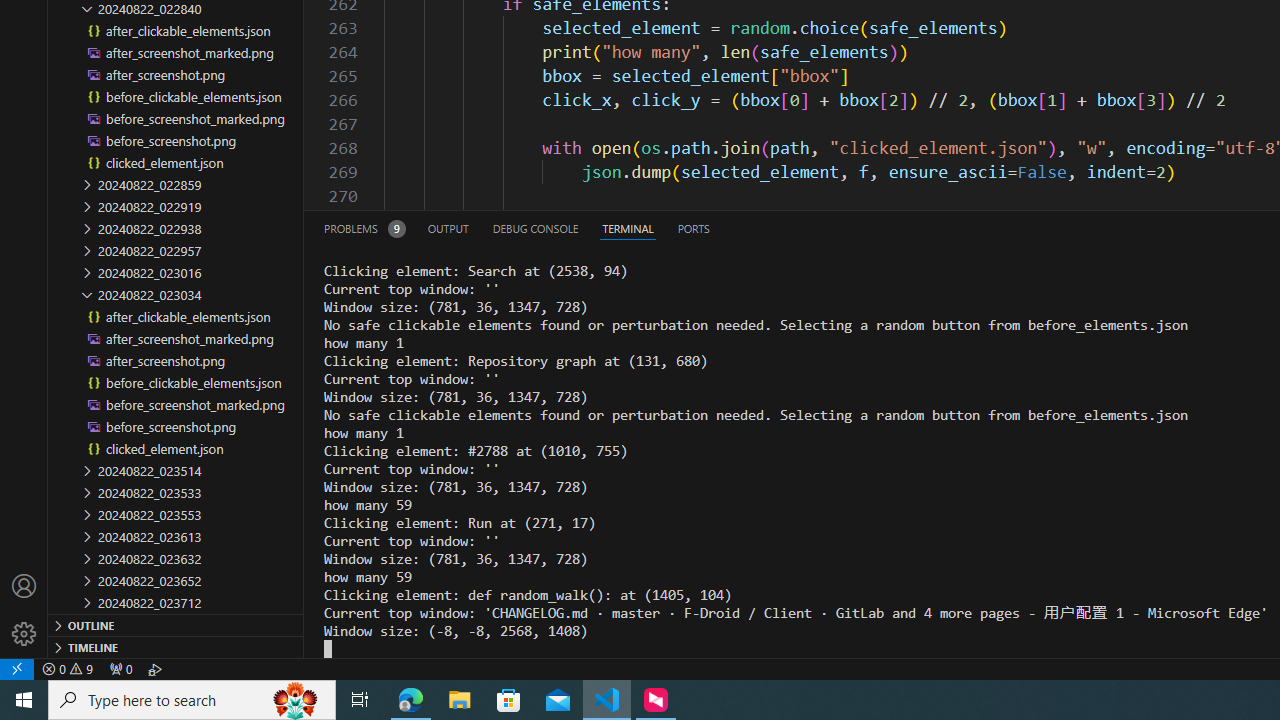  I want to click on Problems (Ctrl+Shift+M) - Total 9 Problems, so click(364, 228).